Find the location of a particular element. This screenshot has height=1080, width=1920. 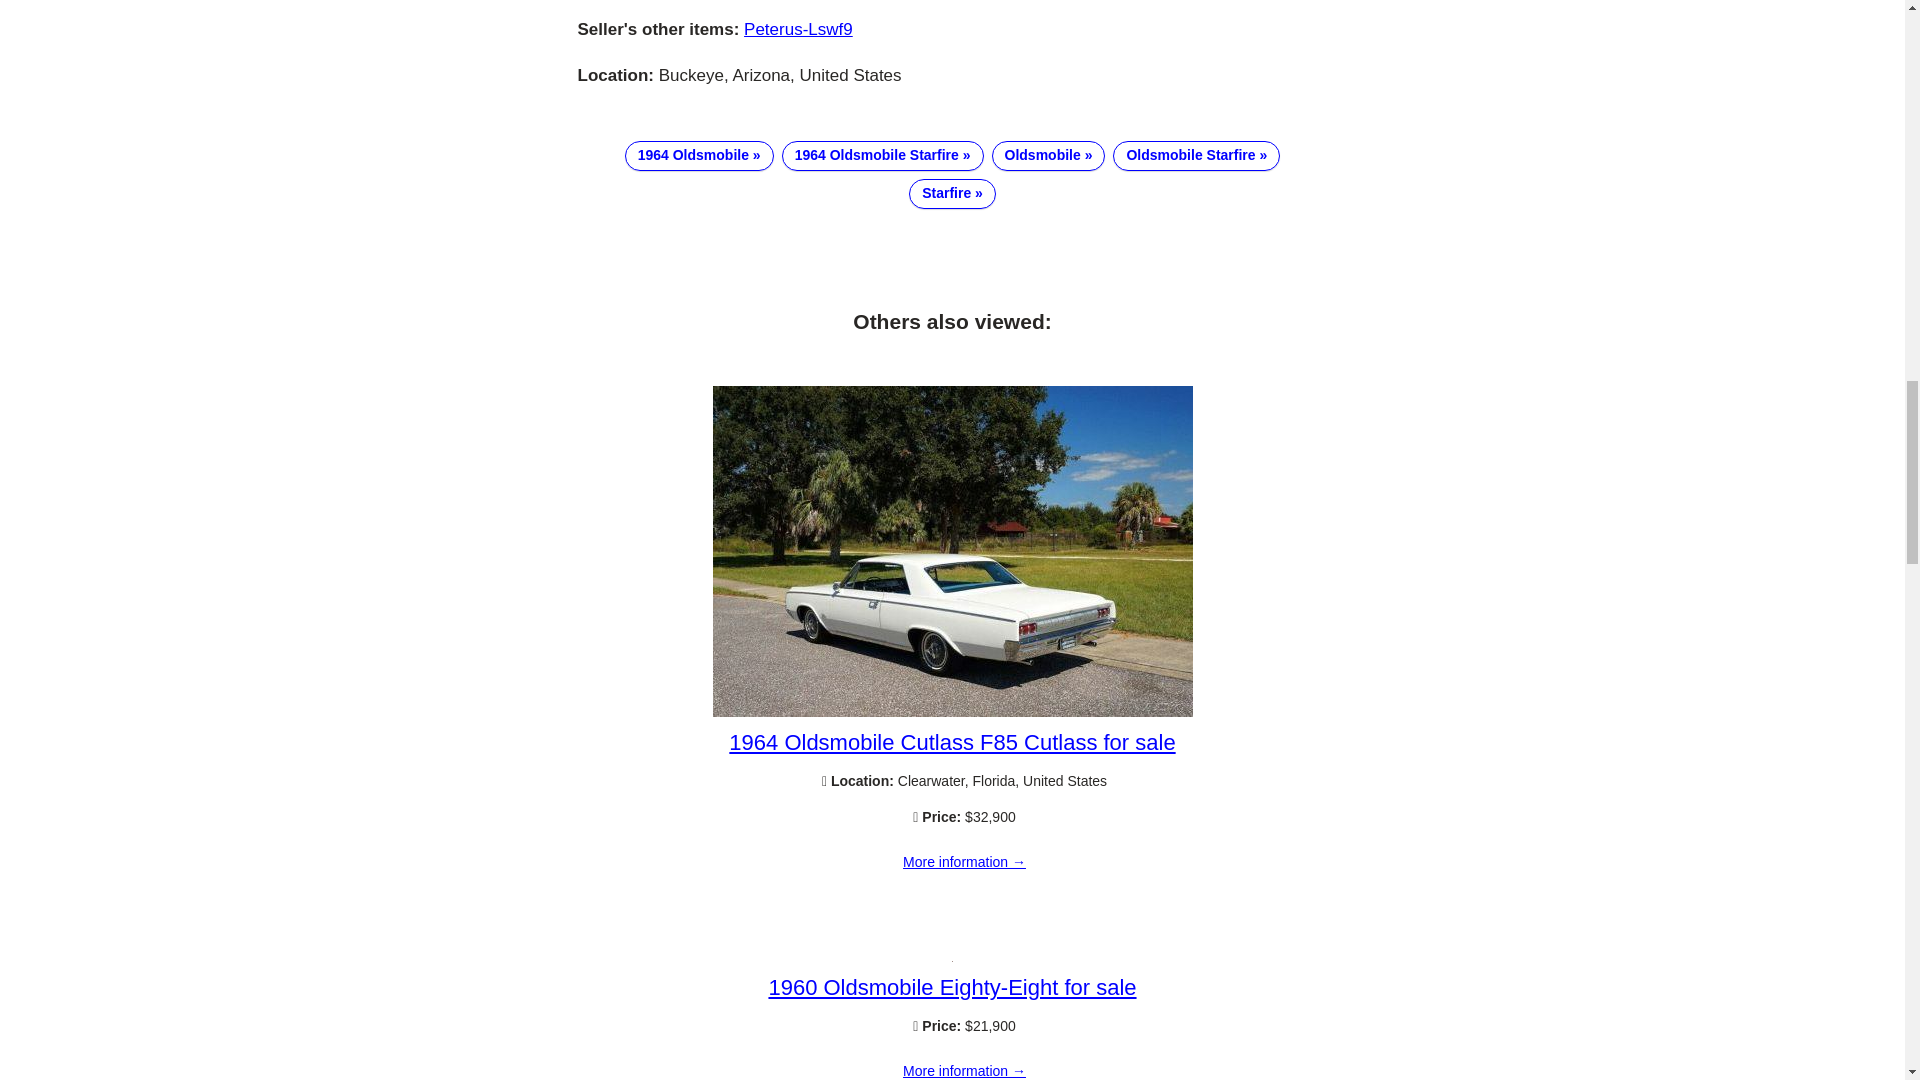

1964 Oldsmobile Cutlass F85 Cutlass for sale is located at coordinates (964, 862).